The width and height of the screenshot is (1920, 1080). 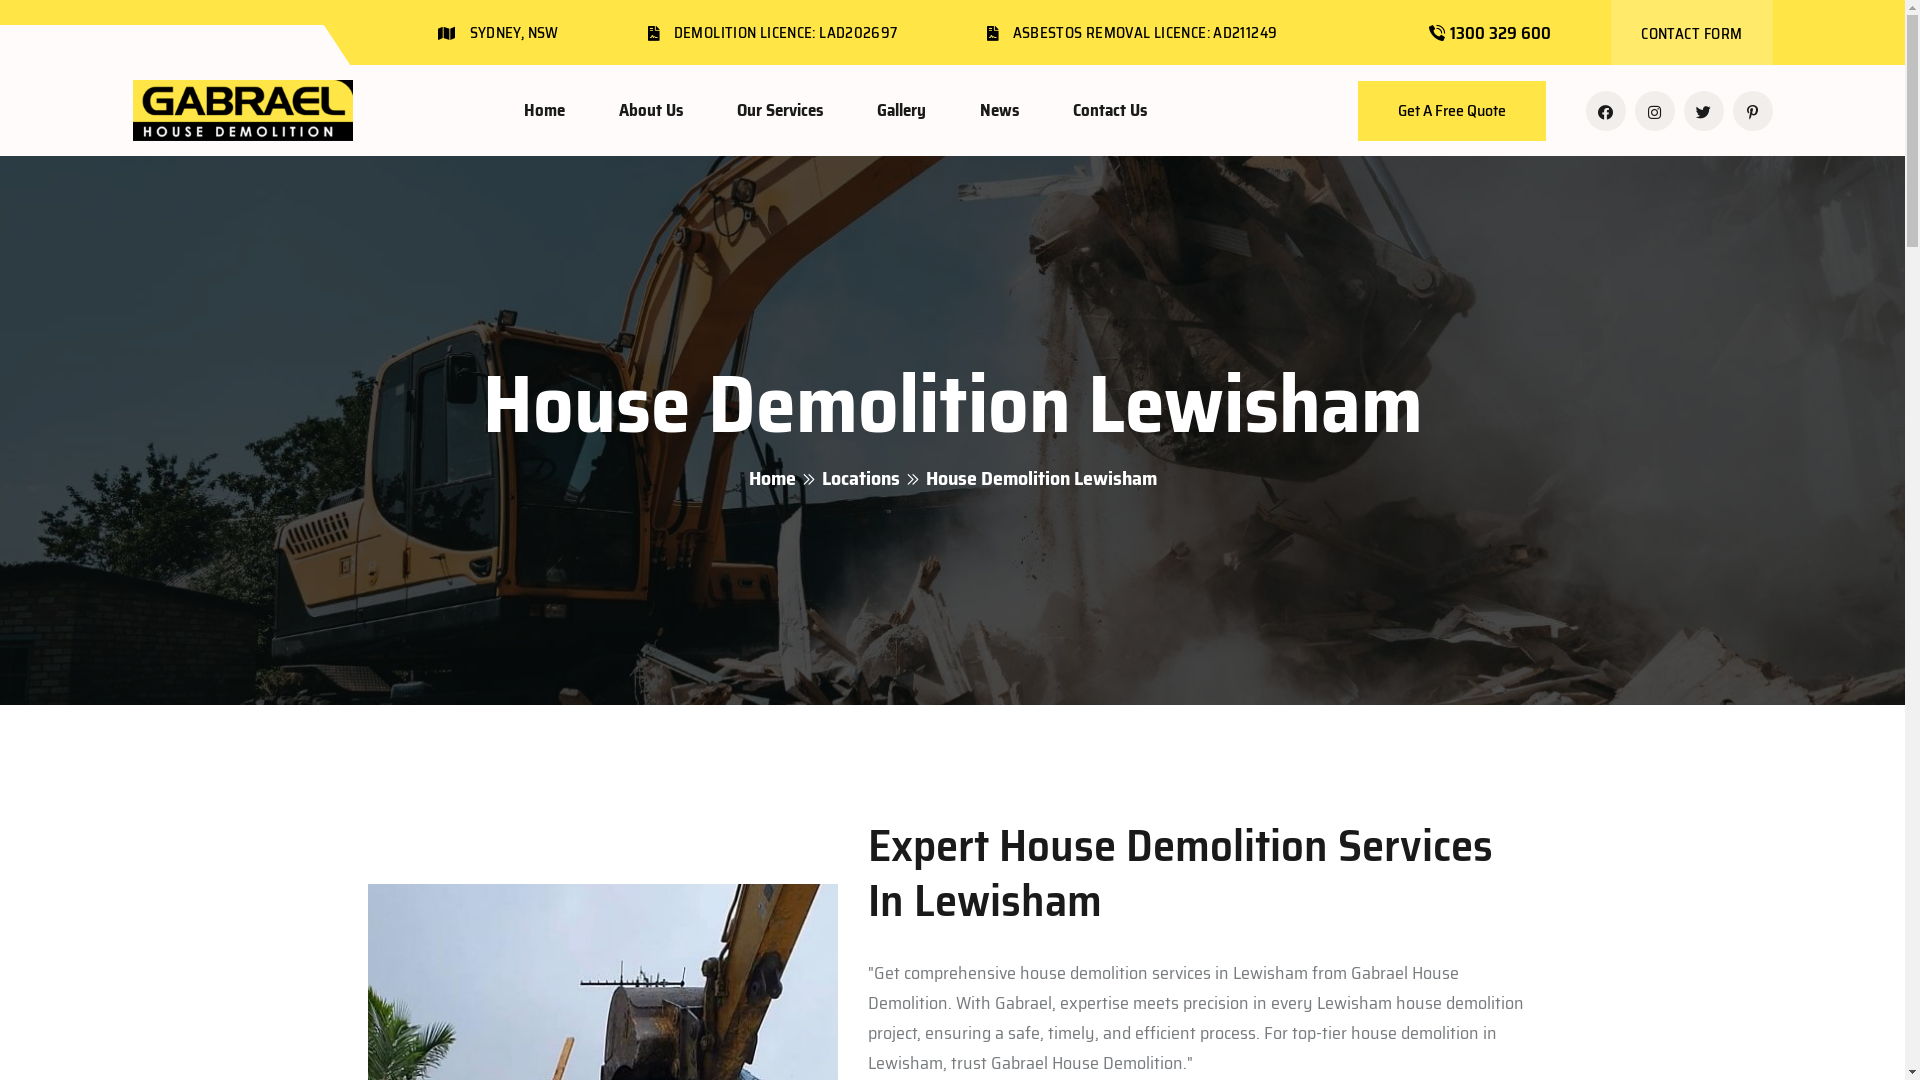 I want to click on Contact Us, so click(x=1109, y=110).